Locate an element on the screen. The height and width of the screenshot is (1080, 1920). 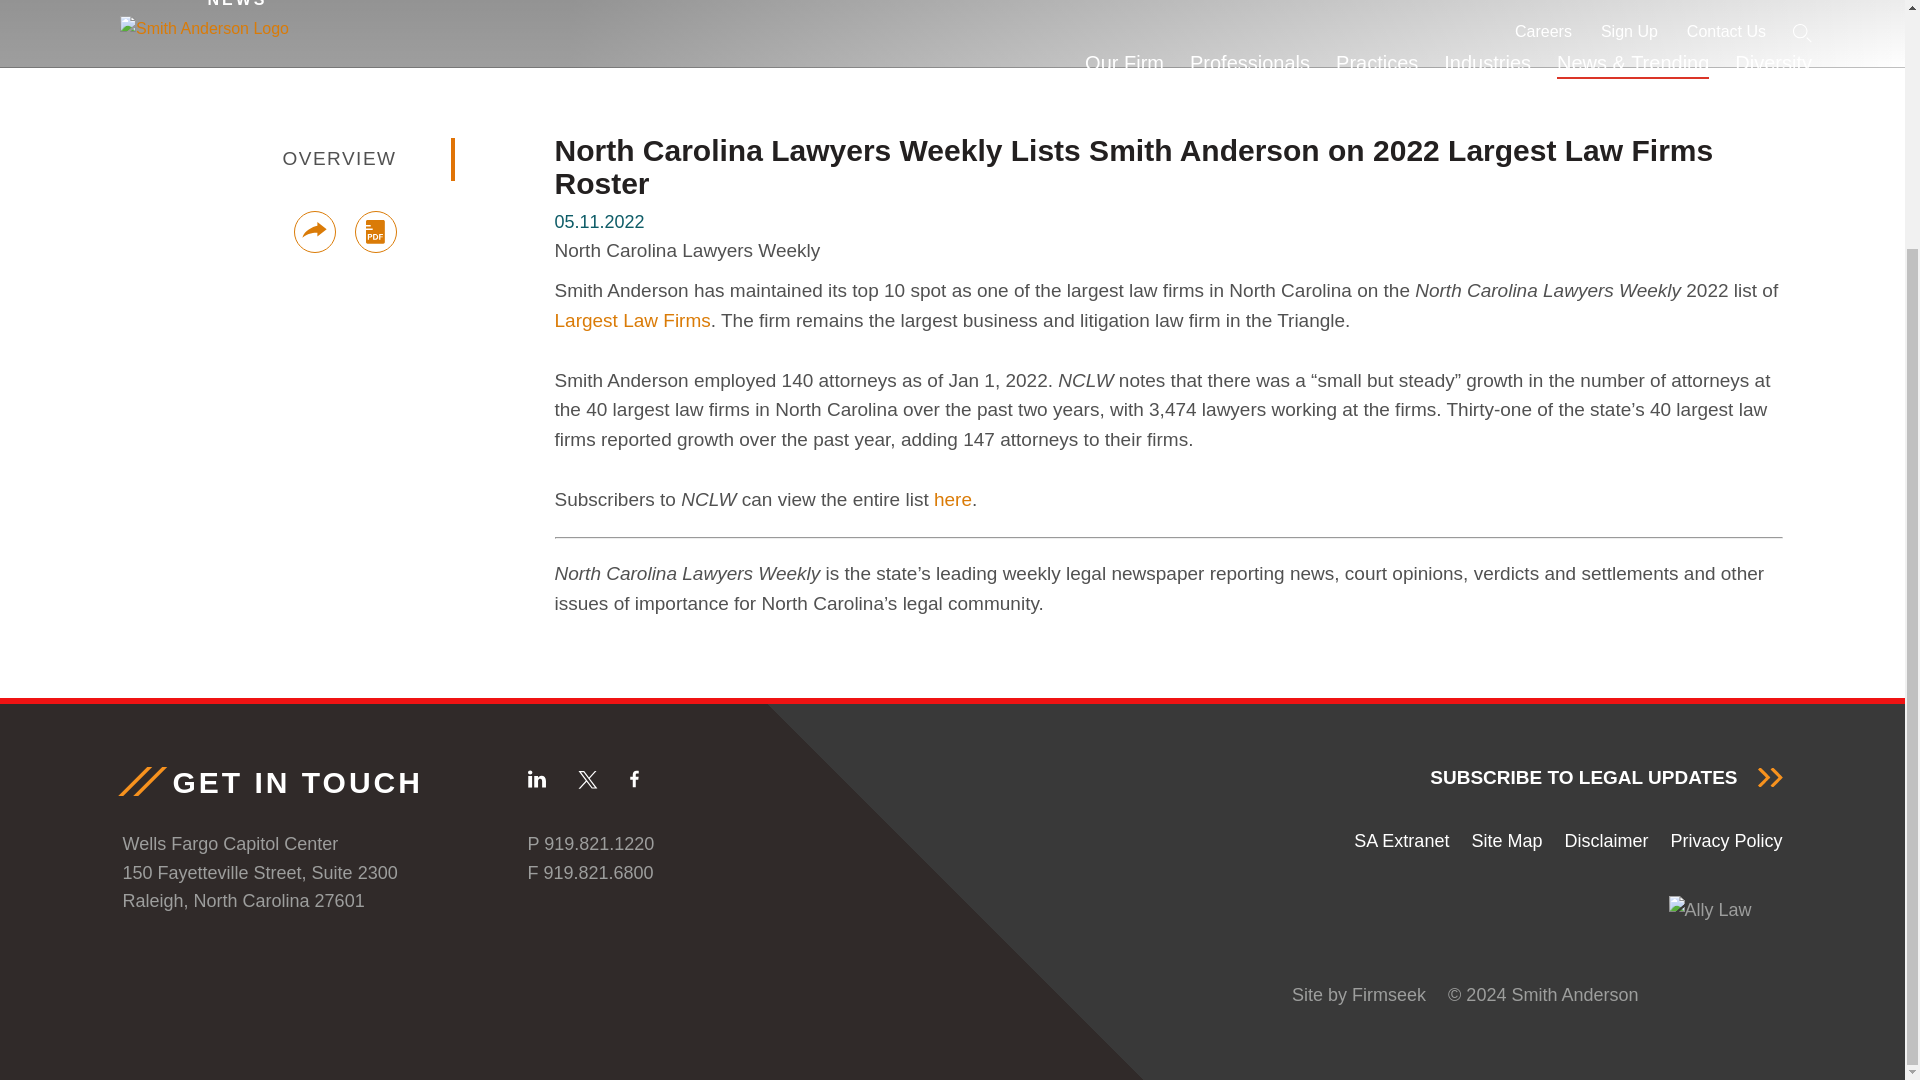
Linkedin is located at coordinates (536, 778).